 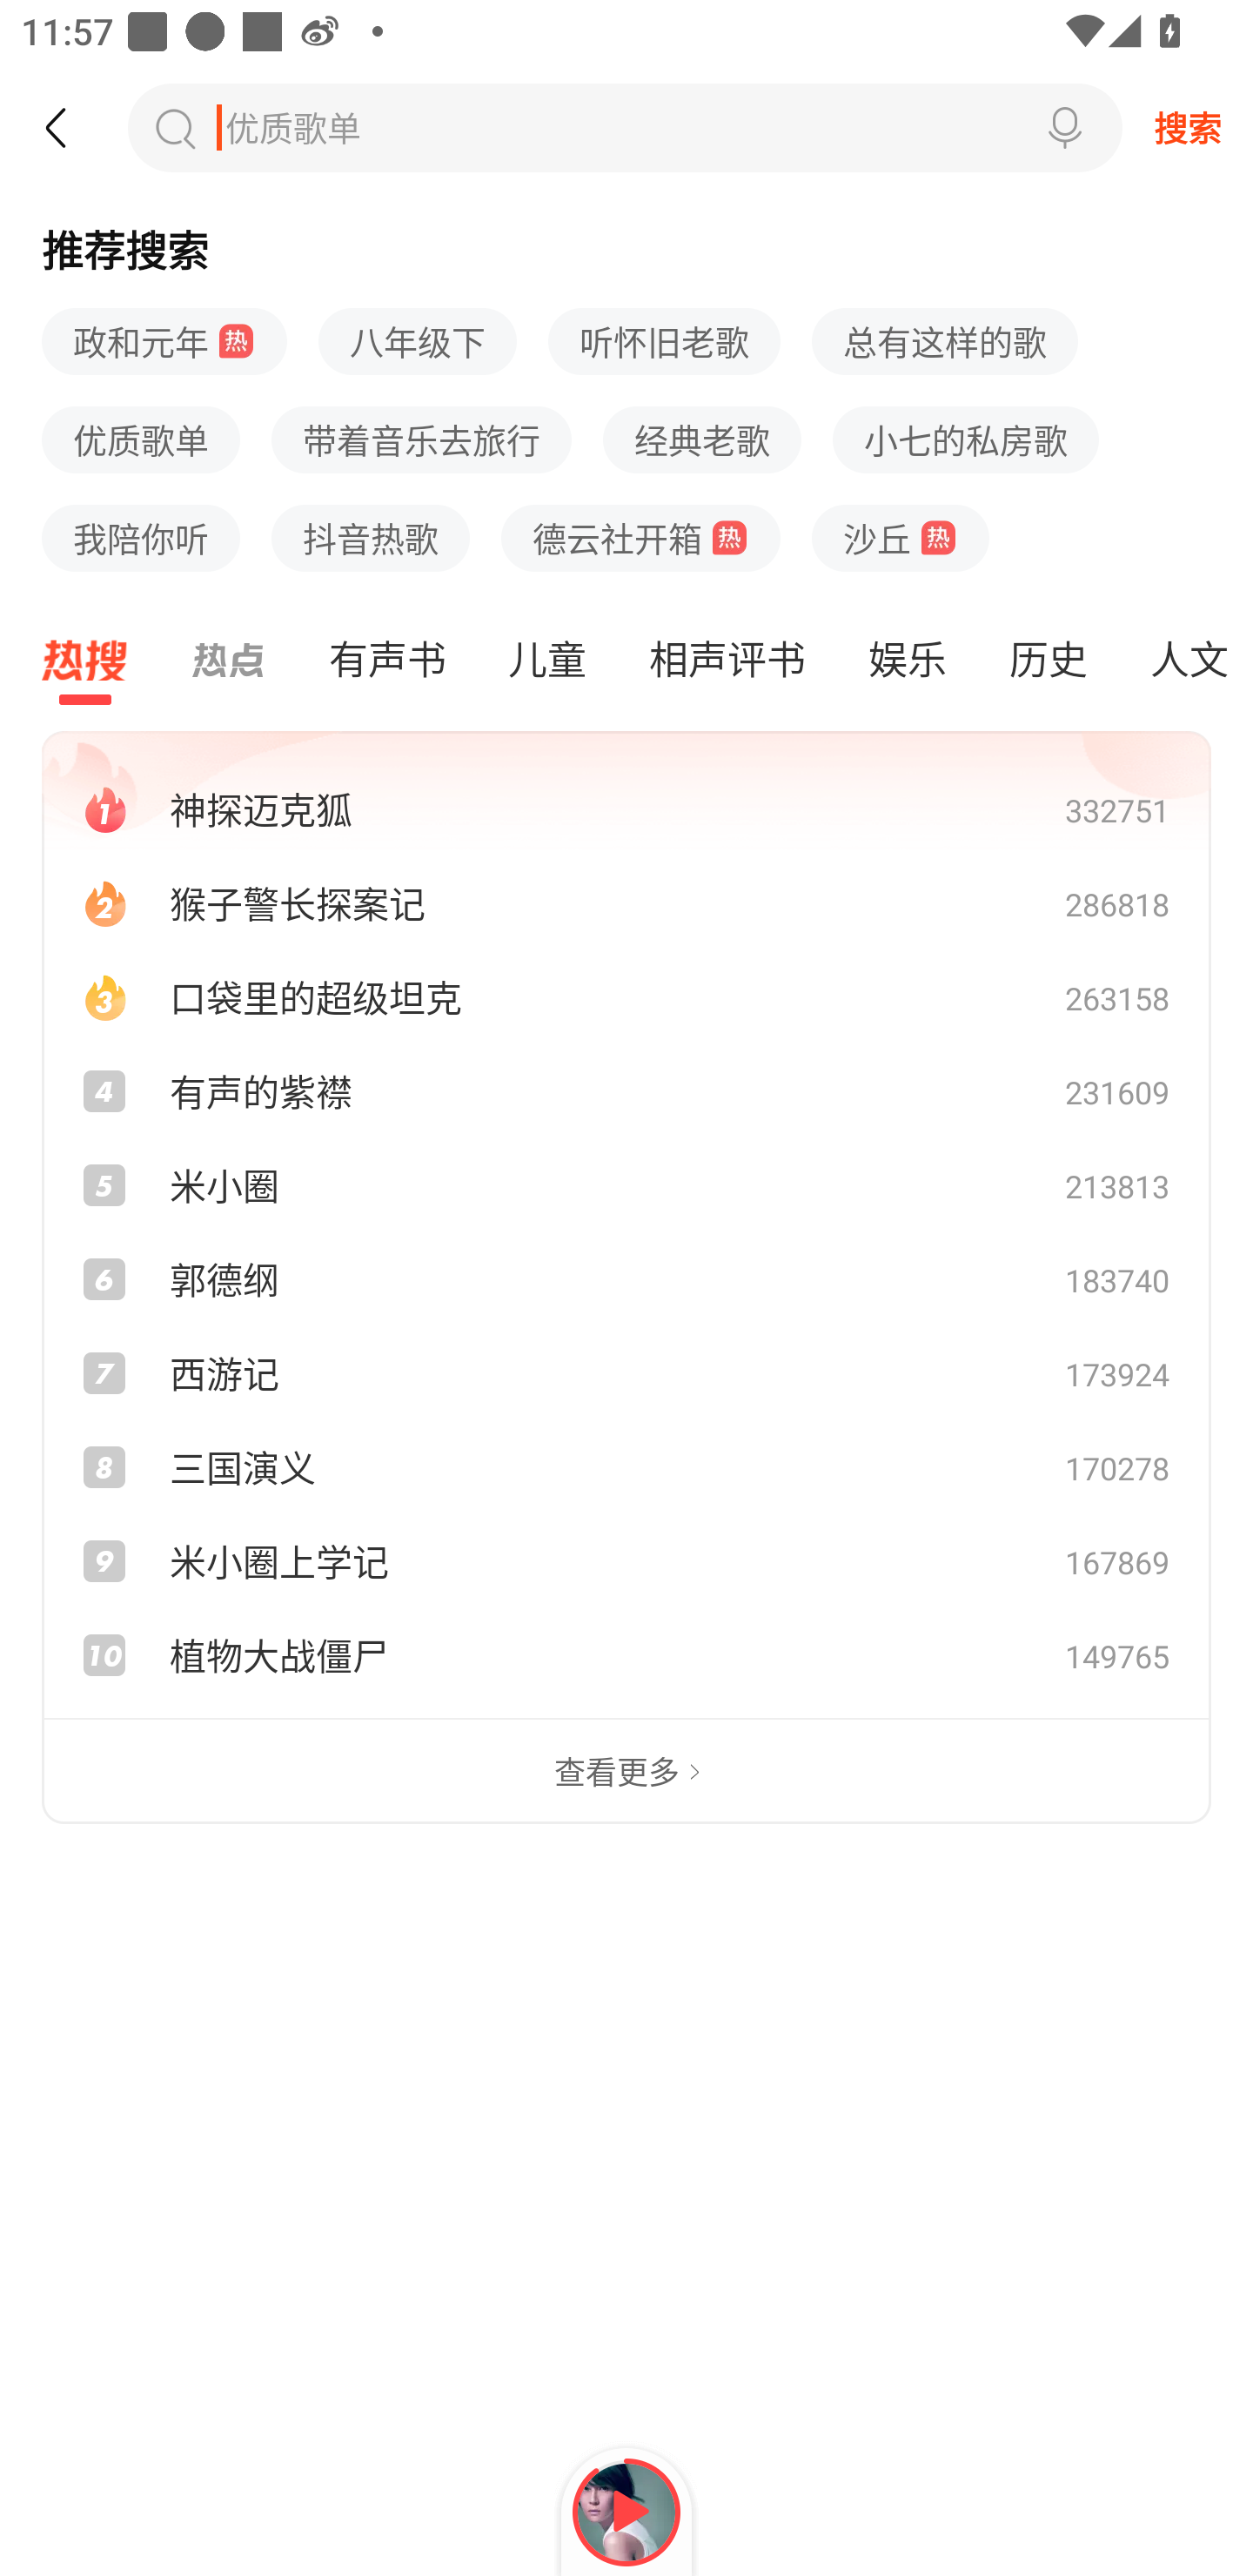 I want to click on 已经选择搜索功能,当前搜索框内容为优质歌单  优质歌单 语音搜索, so click(x=625, y=127).